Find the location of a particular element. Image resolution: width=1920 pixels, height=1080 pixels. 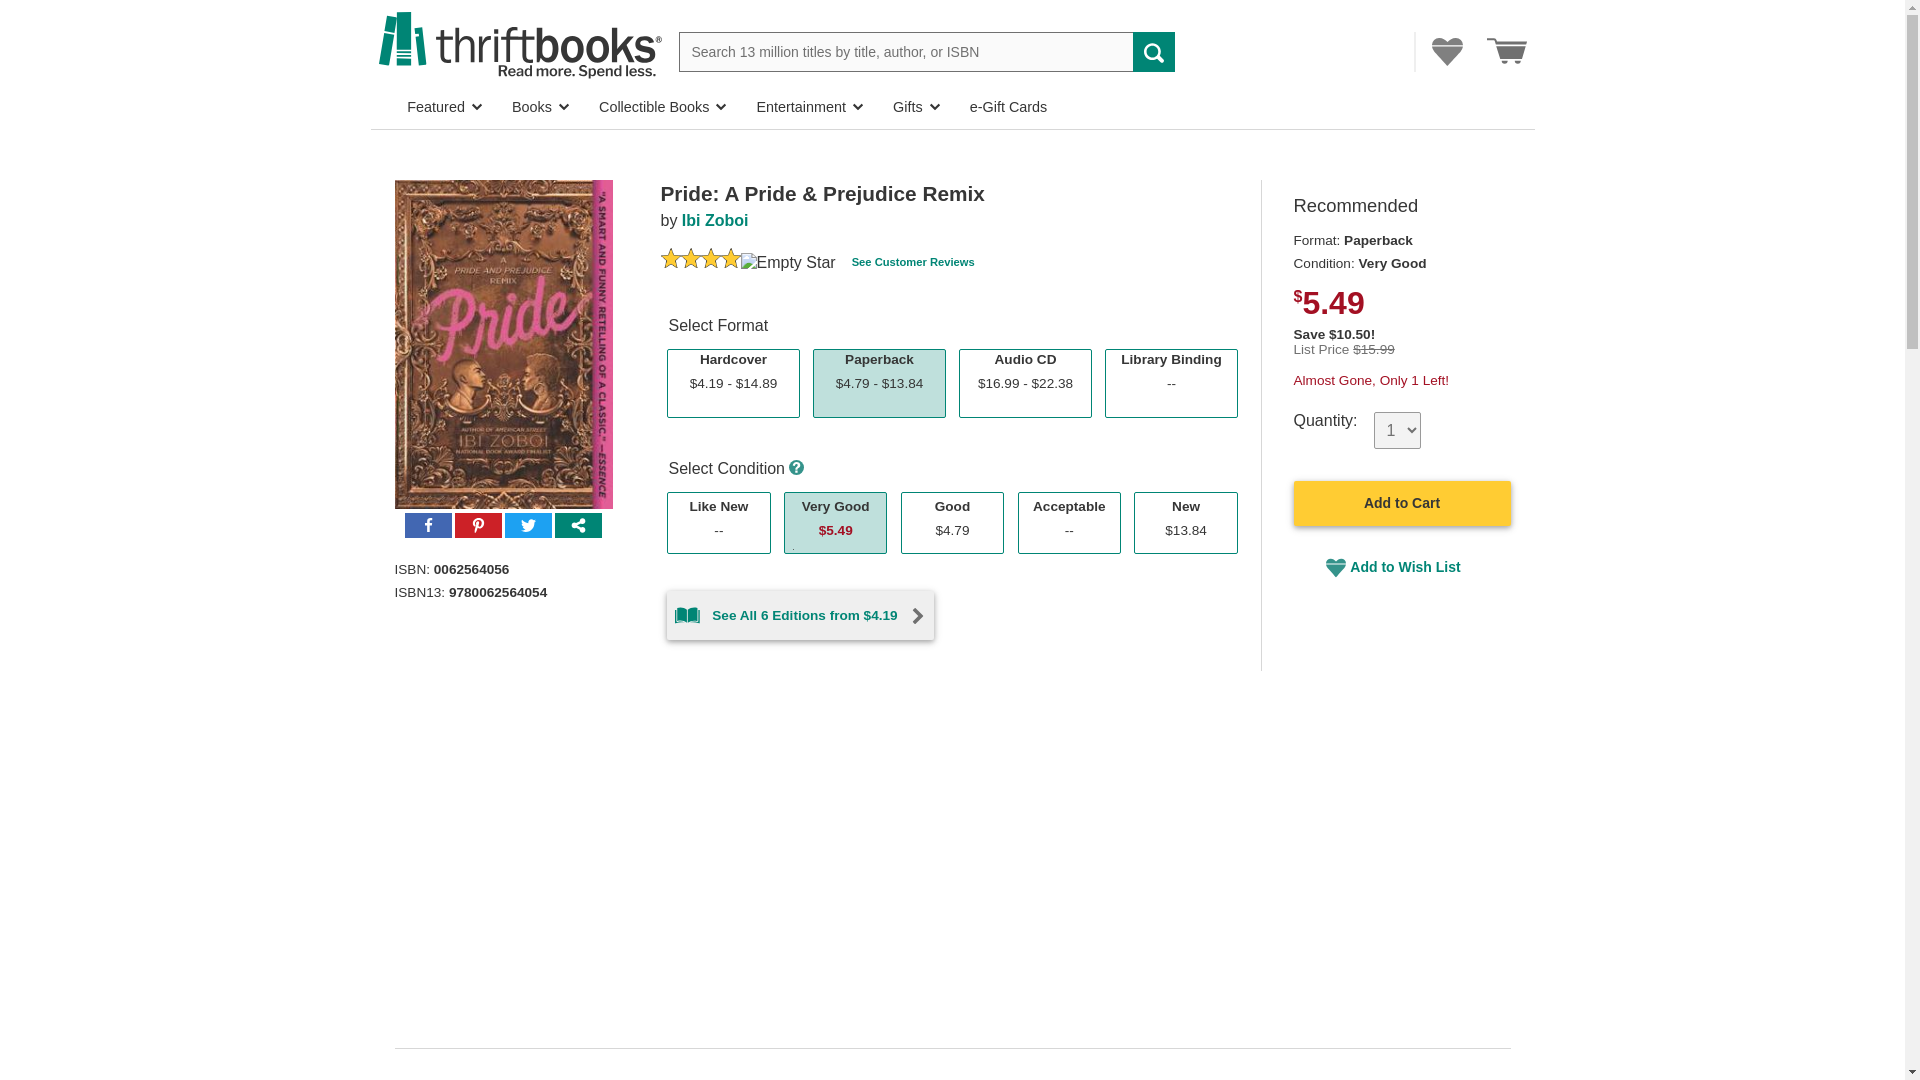

Share to Pinterest is located at coordinates (718, 523).